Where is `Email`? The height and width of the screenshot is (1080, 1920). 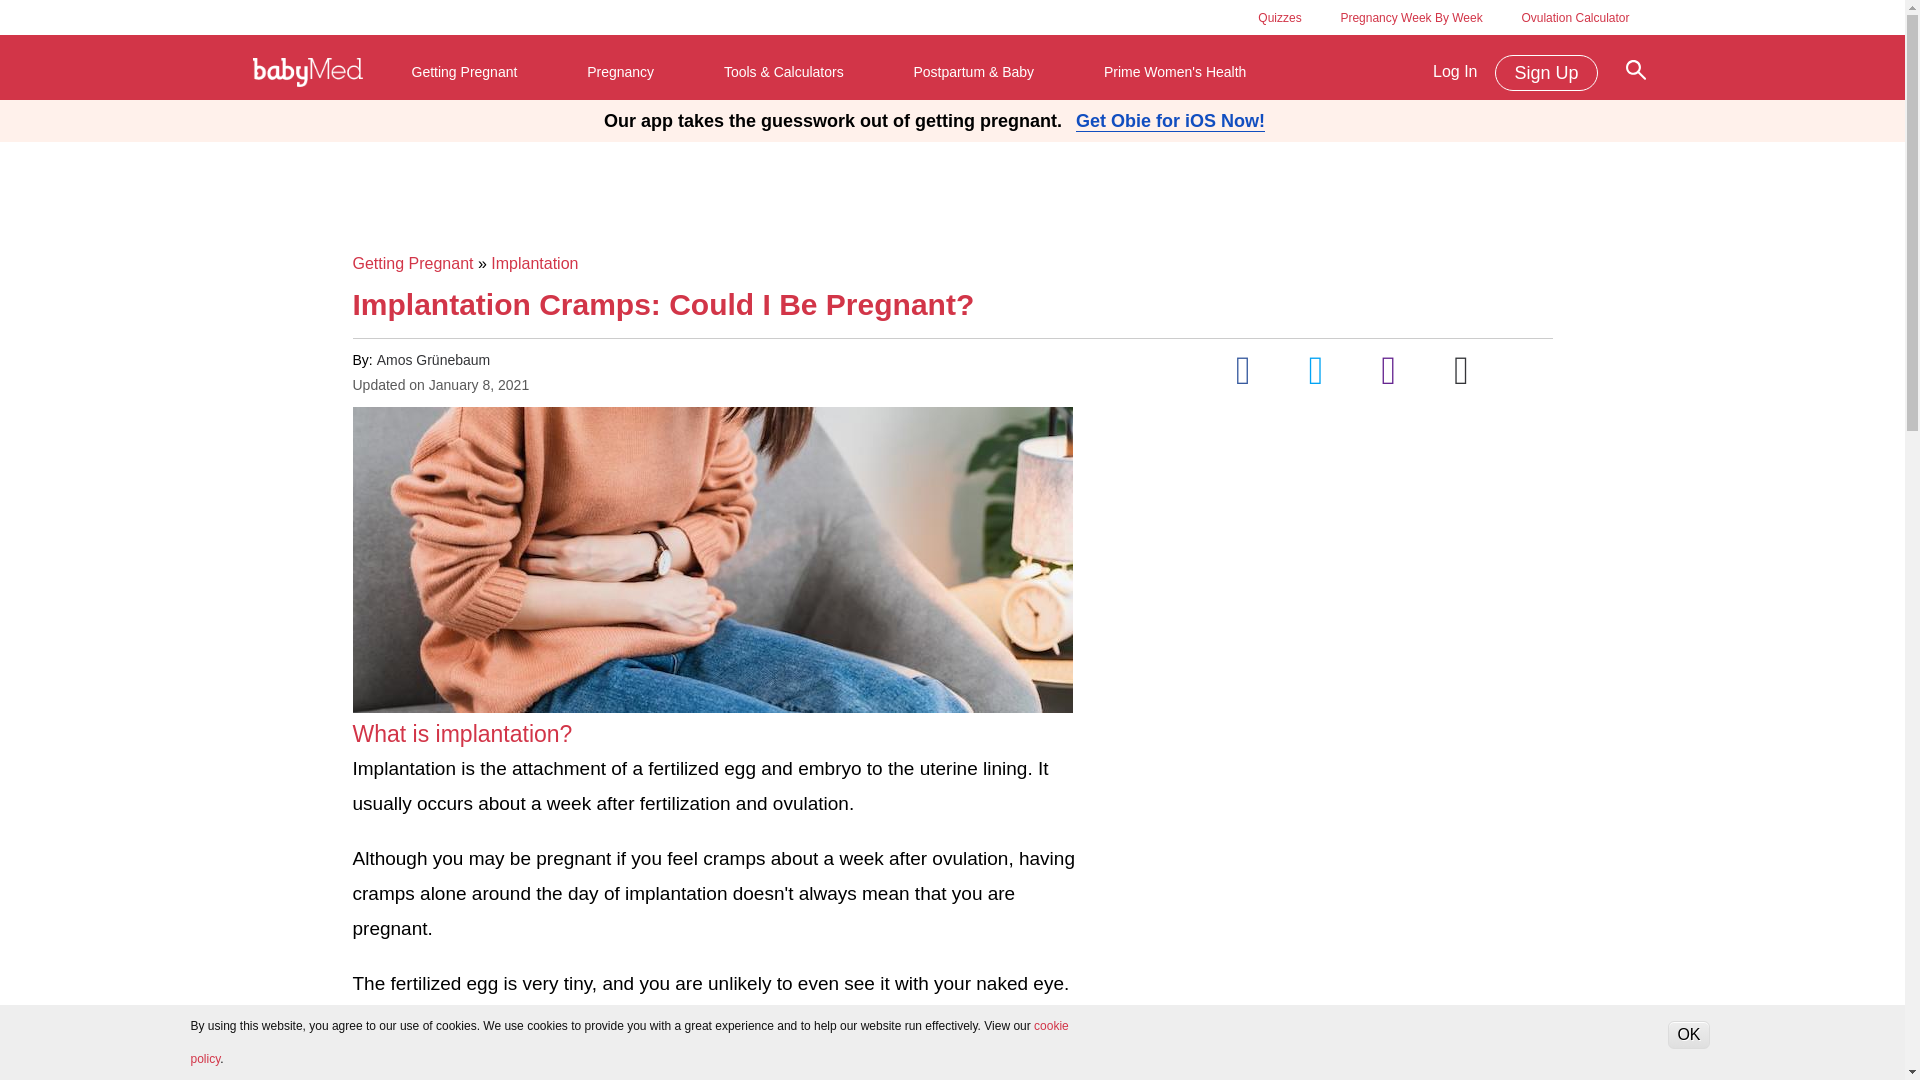 Email is located at coordinates (1462, 370).